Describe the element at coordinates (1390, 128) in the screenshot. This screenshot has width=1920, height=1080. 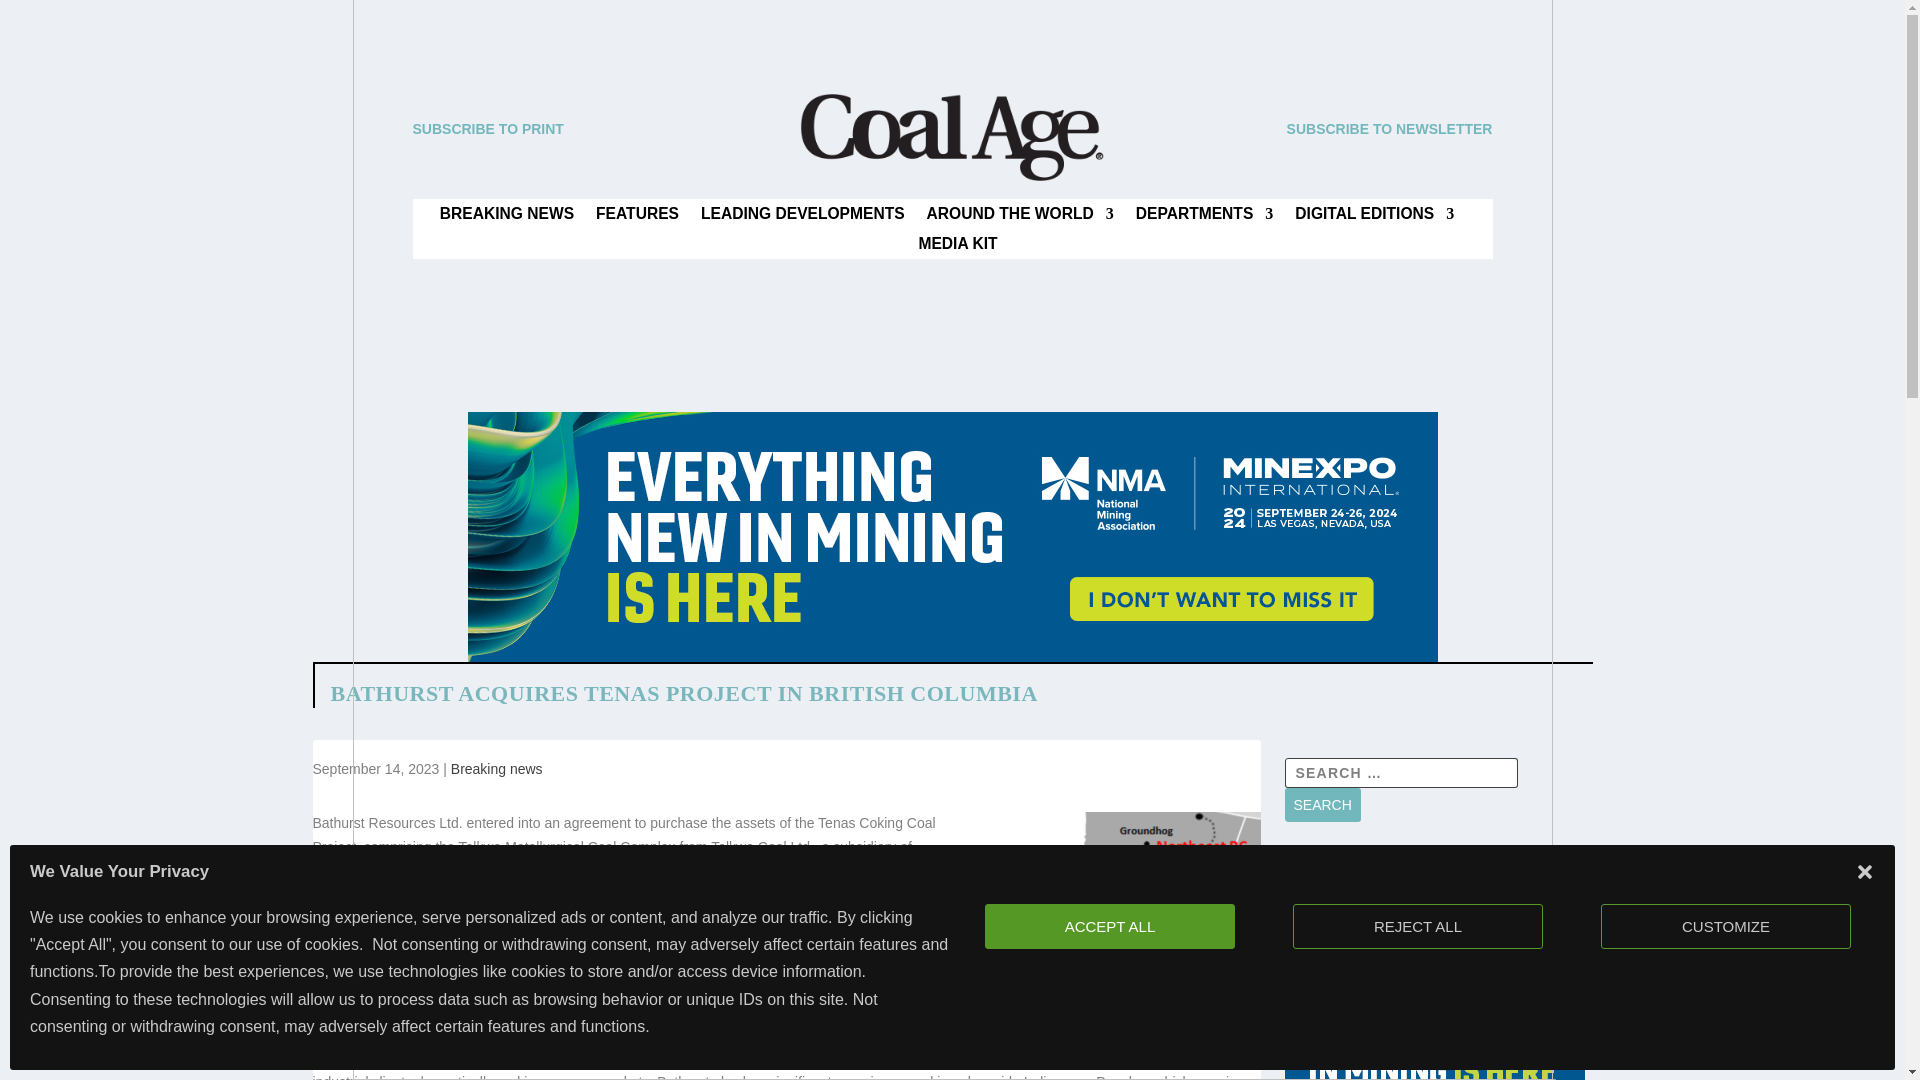
I see `SUBSCRIBE TO NEWSLETTER` at that location.